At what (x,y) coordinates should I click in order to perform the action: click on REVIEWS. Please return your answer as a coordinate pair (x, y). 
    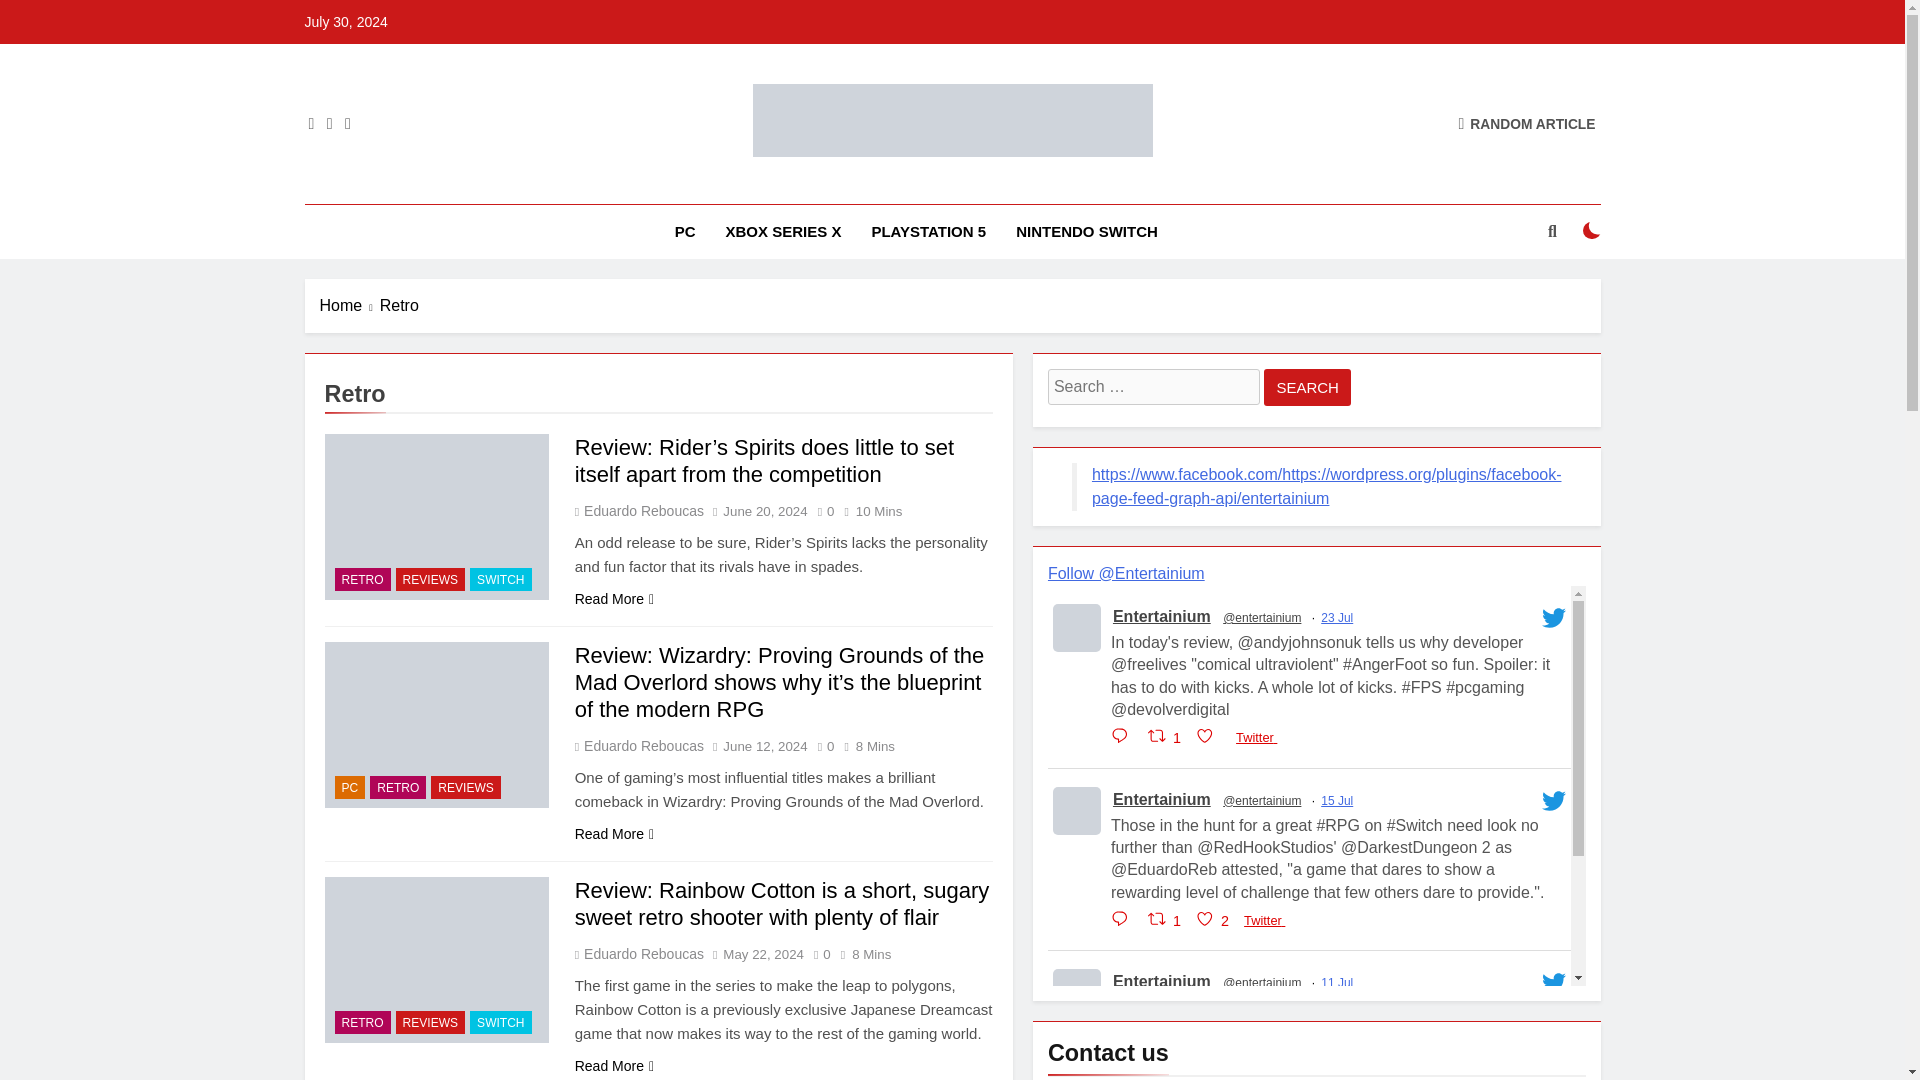
    Looking at the image, I should click on (430, 579).